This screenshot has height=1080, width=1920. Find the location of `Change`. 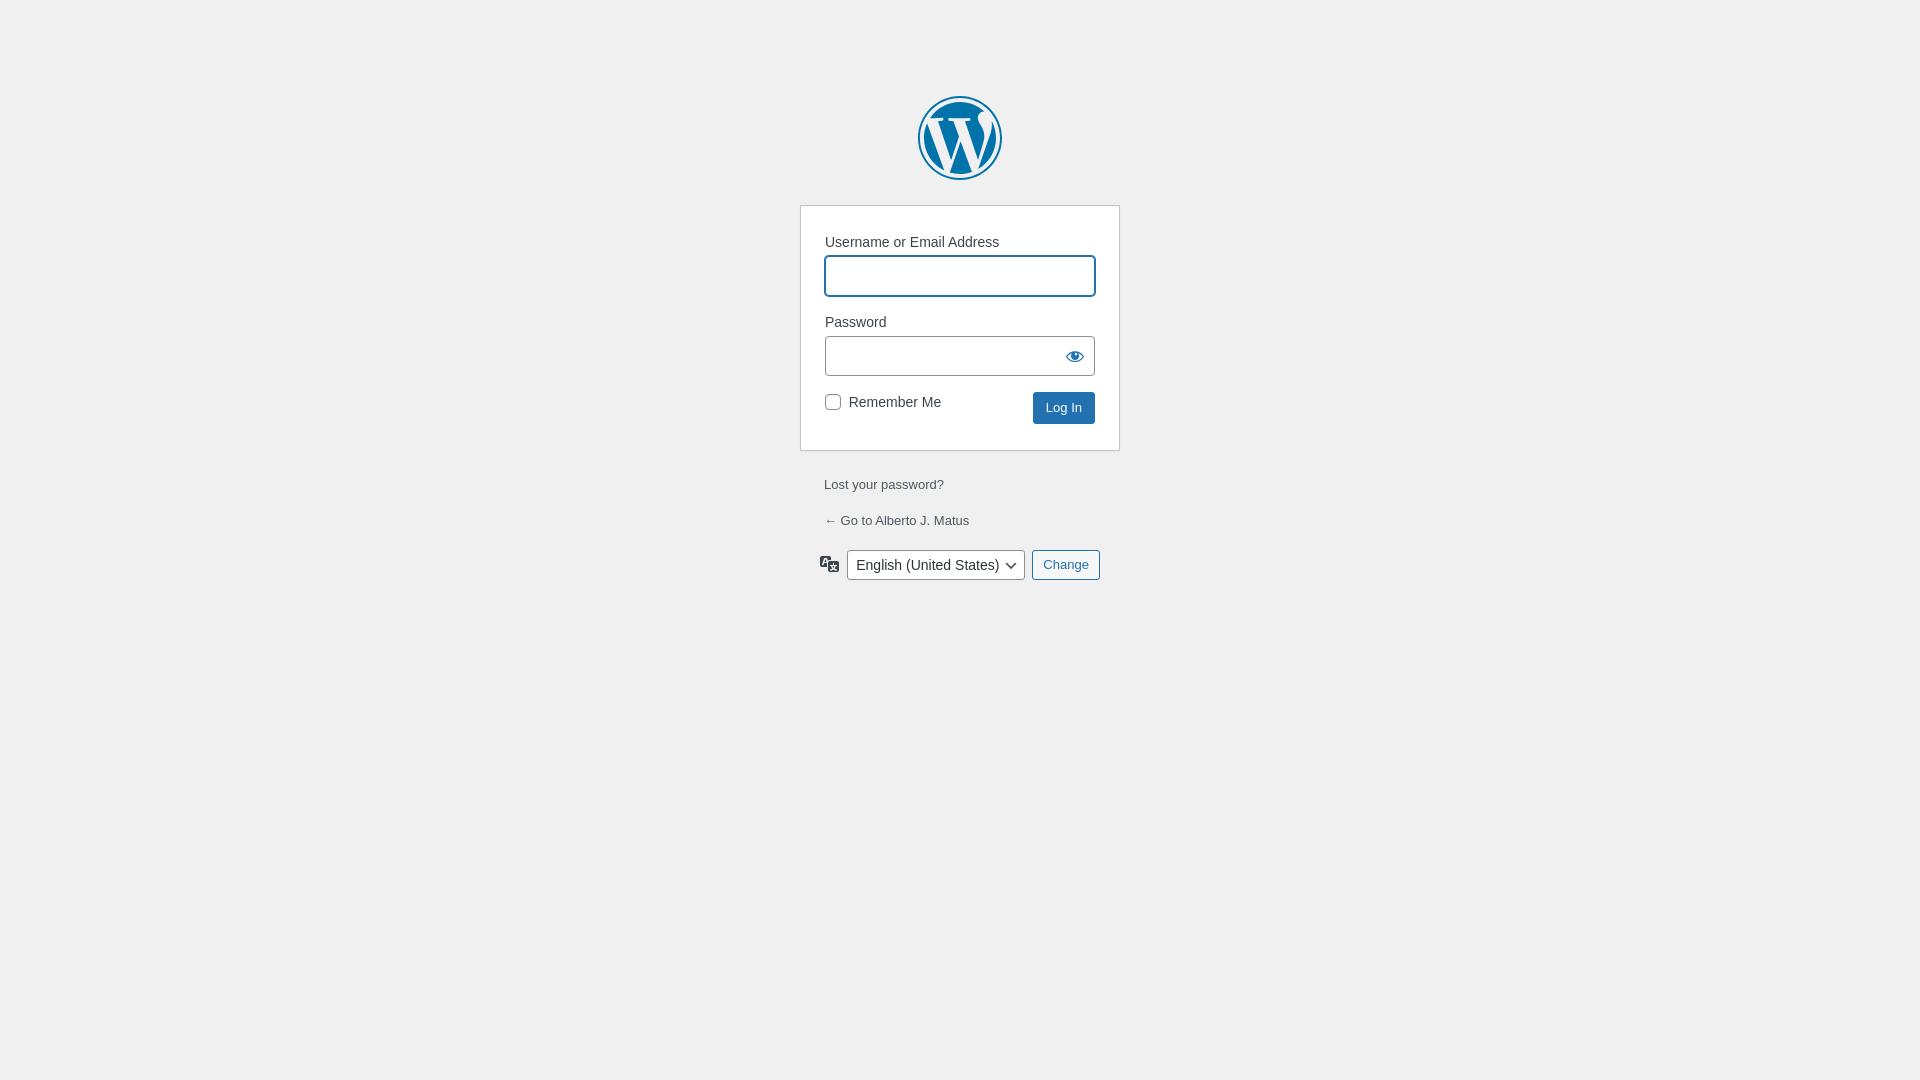

Change is located at coordinates (1066, 565).